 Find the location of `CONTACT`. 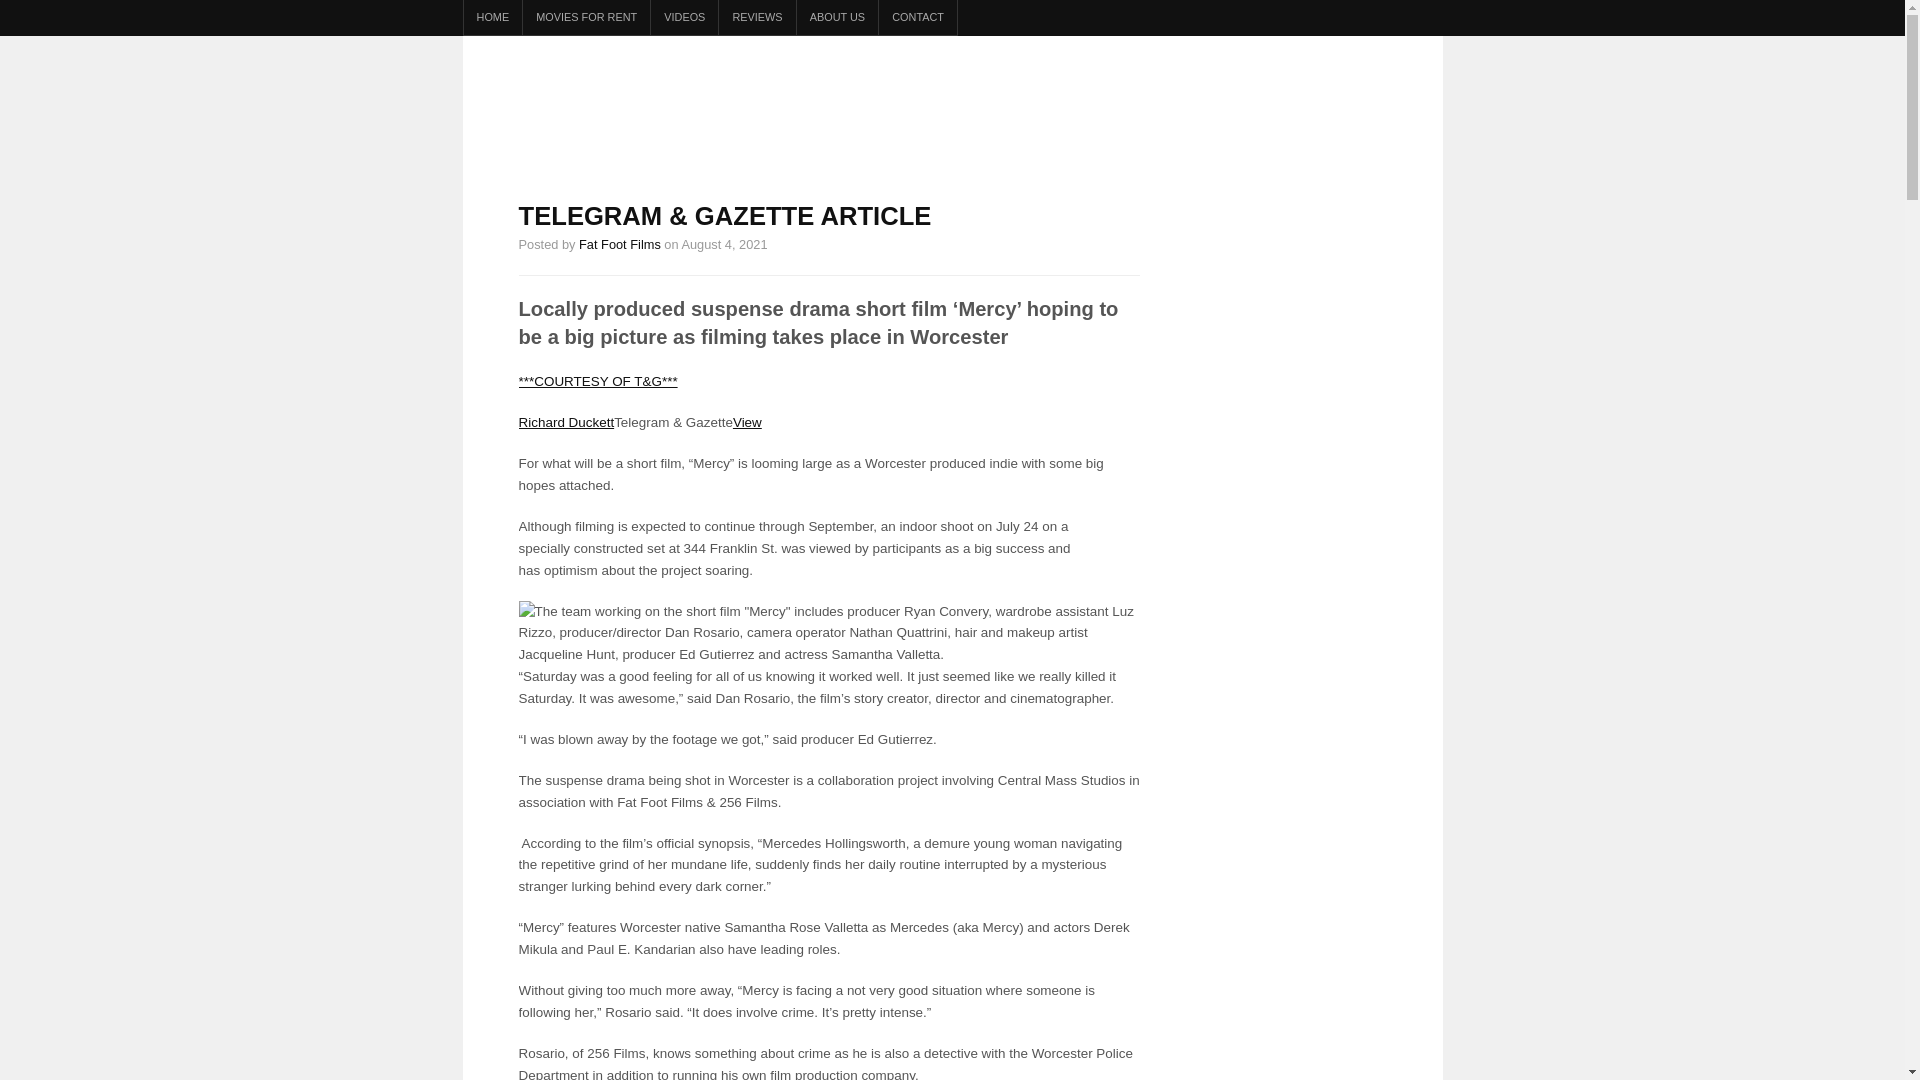

CONTACT is located at coordinates (918, 17).